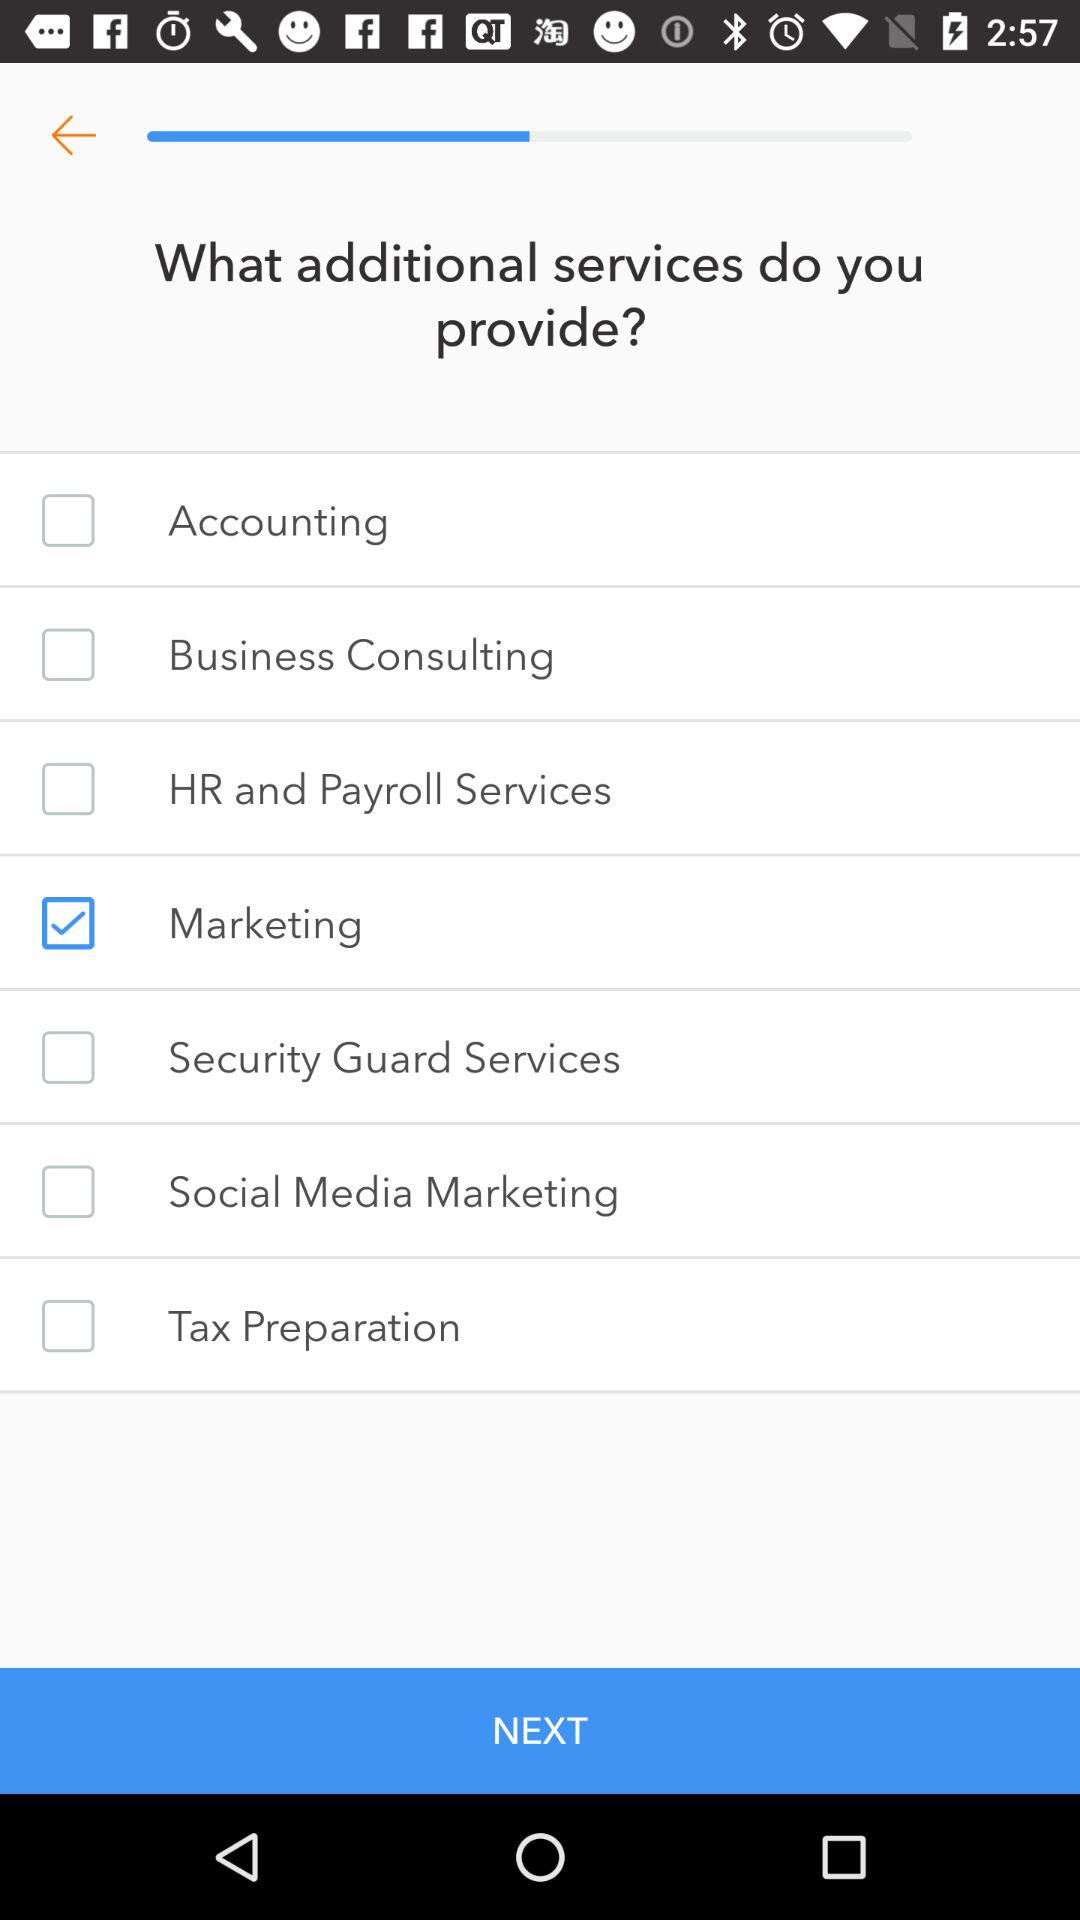 The height and width of the screenshot is (1920, 1080). I want to click on go to your account, so click(68, 520).